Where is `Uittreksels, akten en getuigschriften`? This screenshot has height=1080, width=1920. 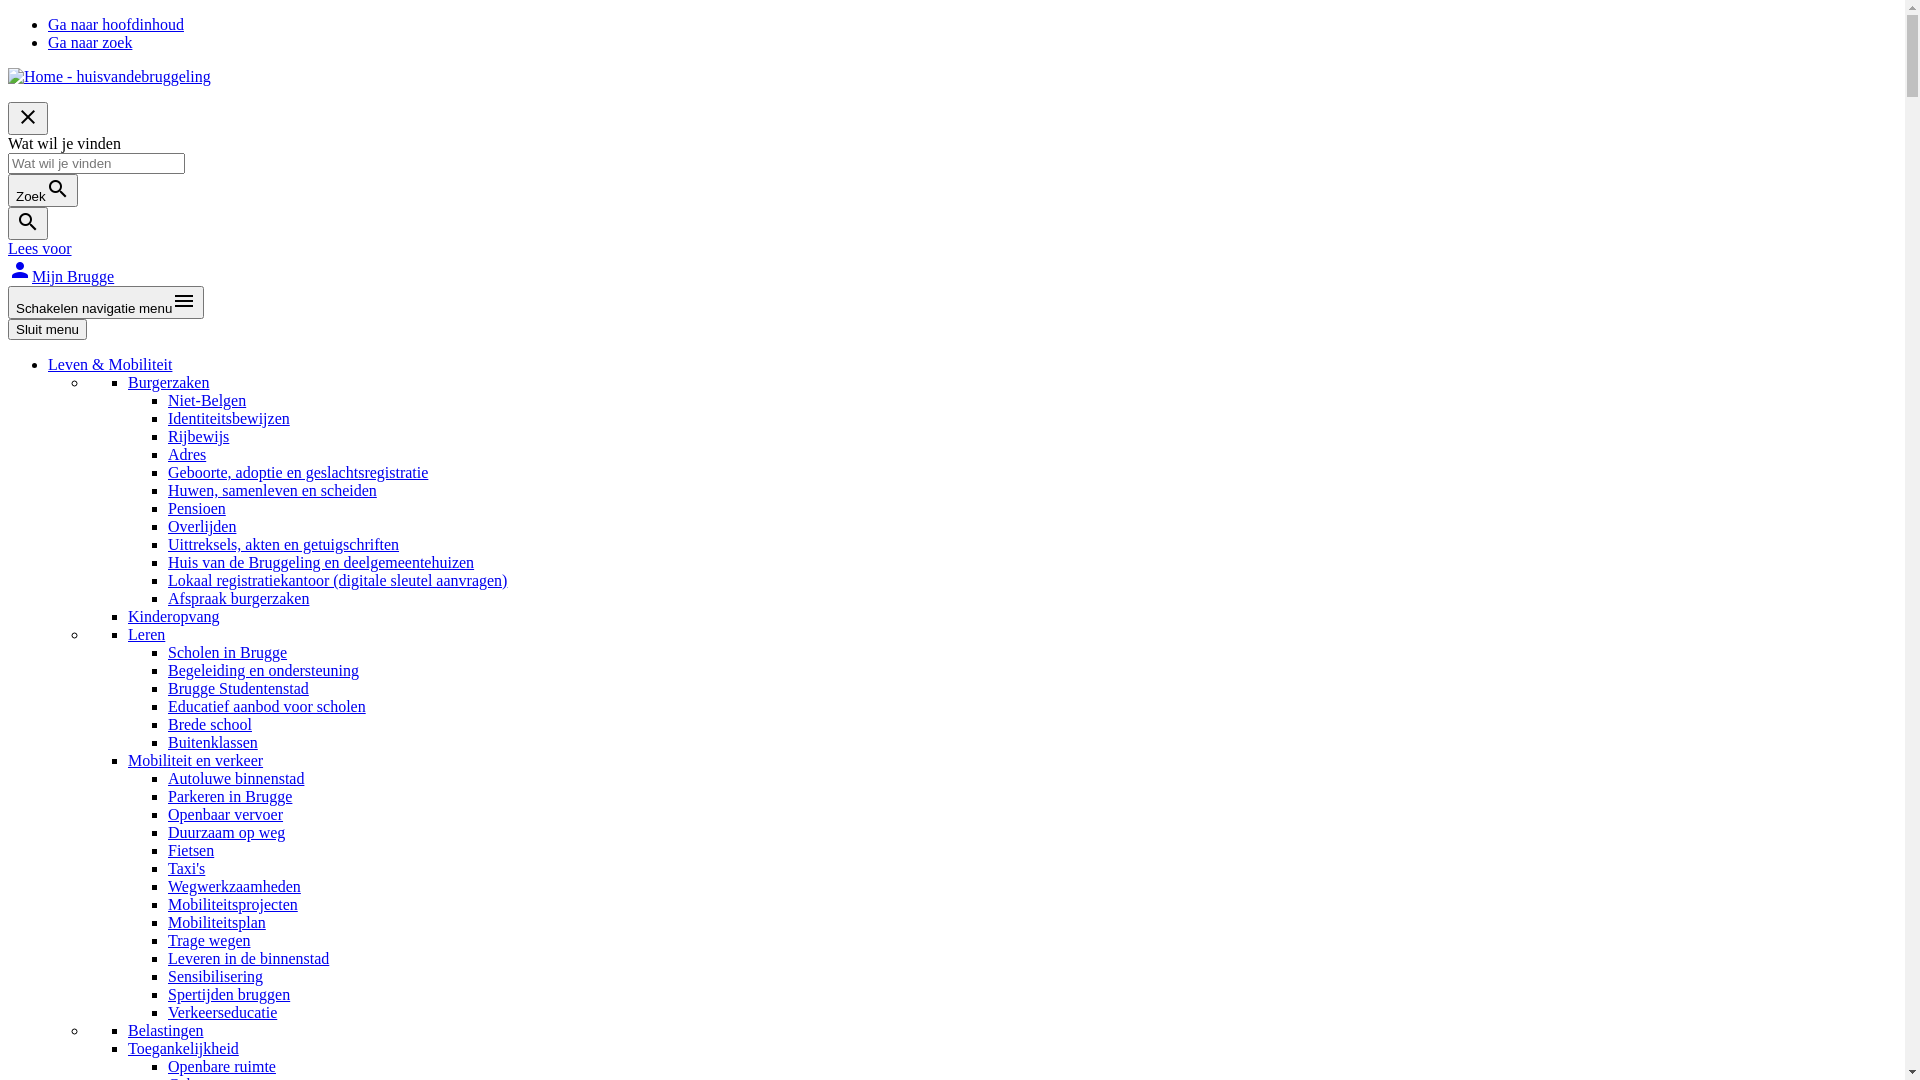
Uittreksels, akten en getuigschriften is located at coordinates (284, 544).